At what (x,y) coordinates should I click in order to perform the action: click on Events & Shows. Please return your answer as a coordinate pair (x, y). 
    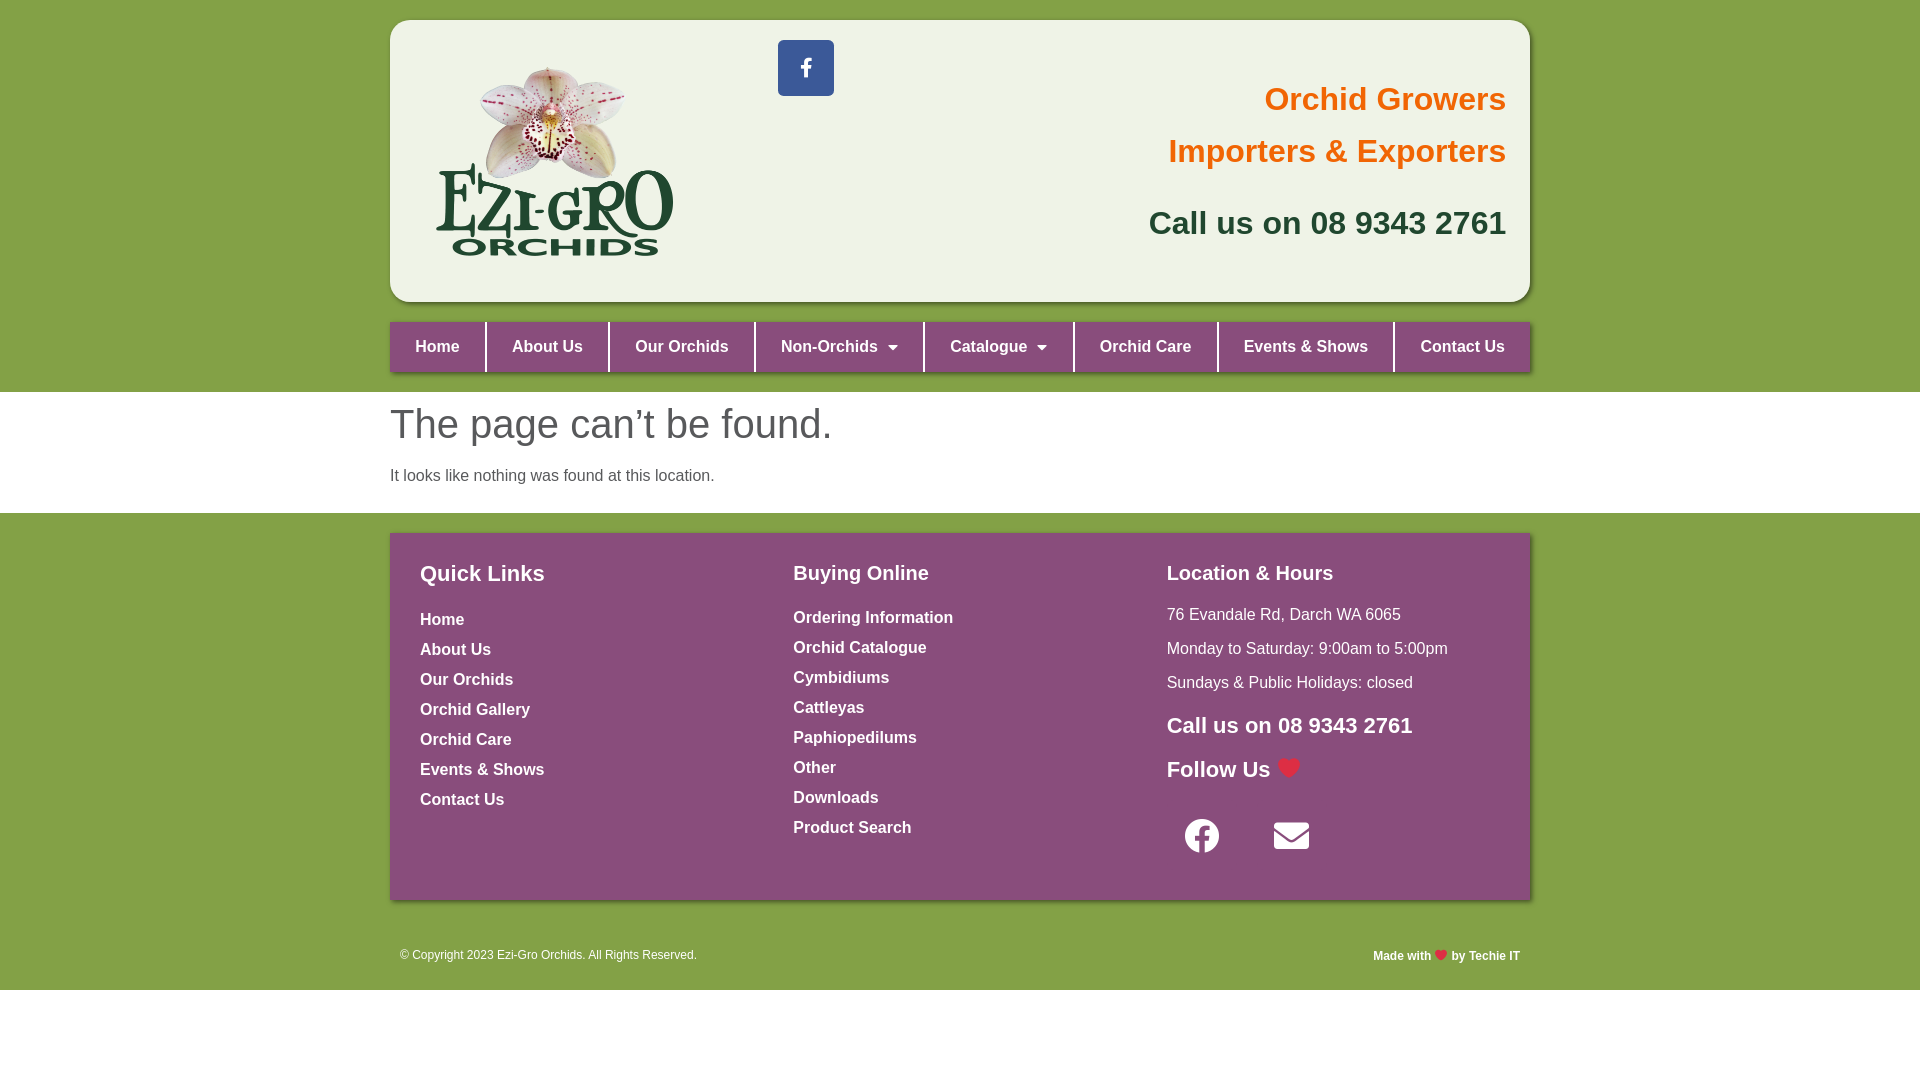
    Looking at the image, I should click on (1306, 347).